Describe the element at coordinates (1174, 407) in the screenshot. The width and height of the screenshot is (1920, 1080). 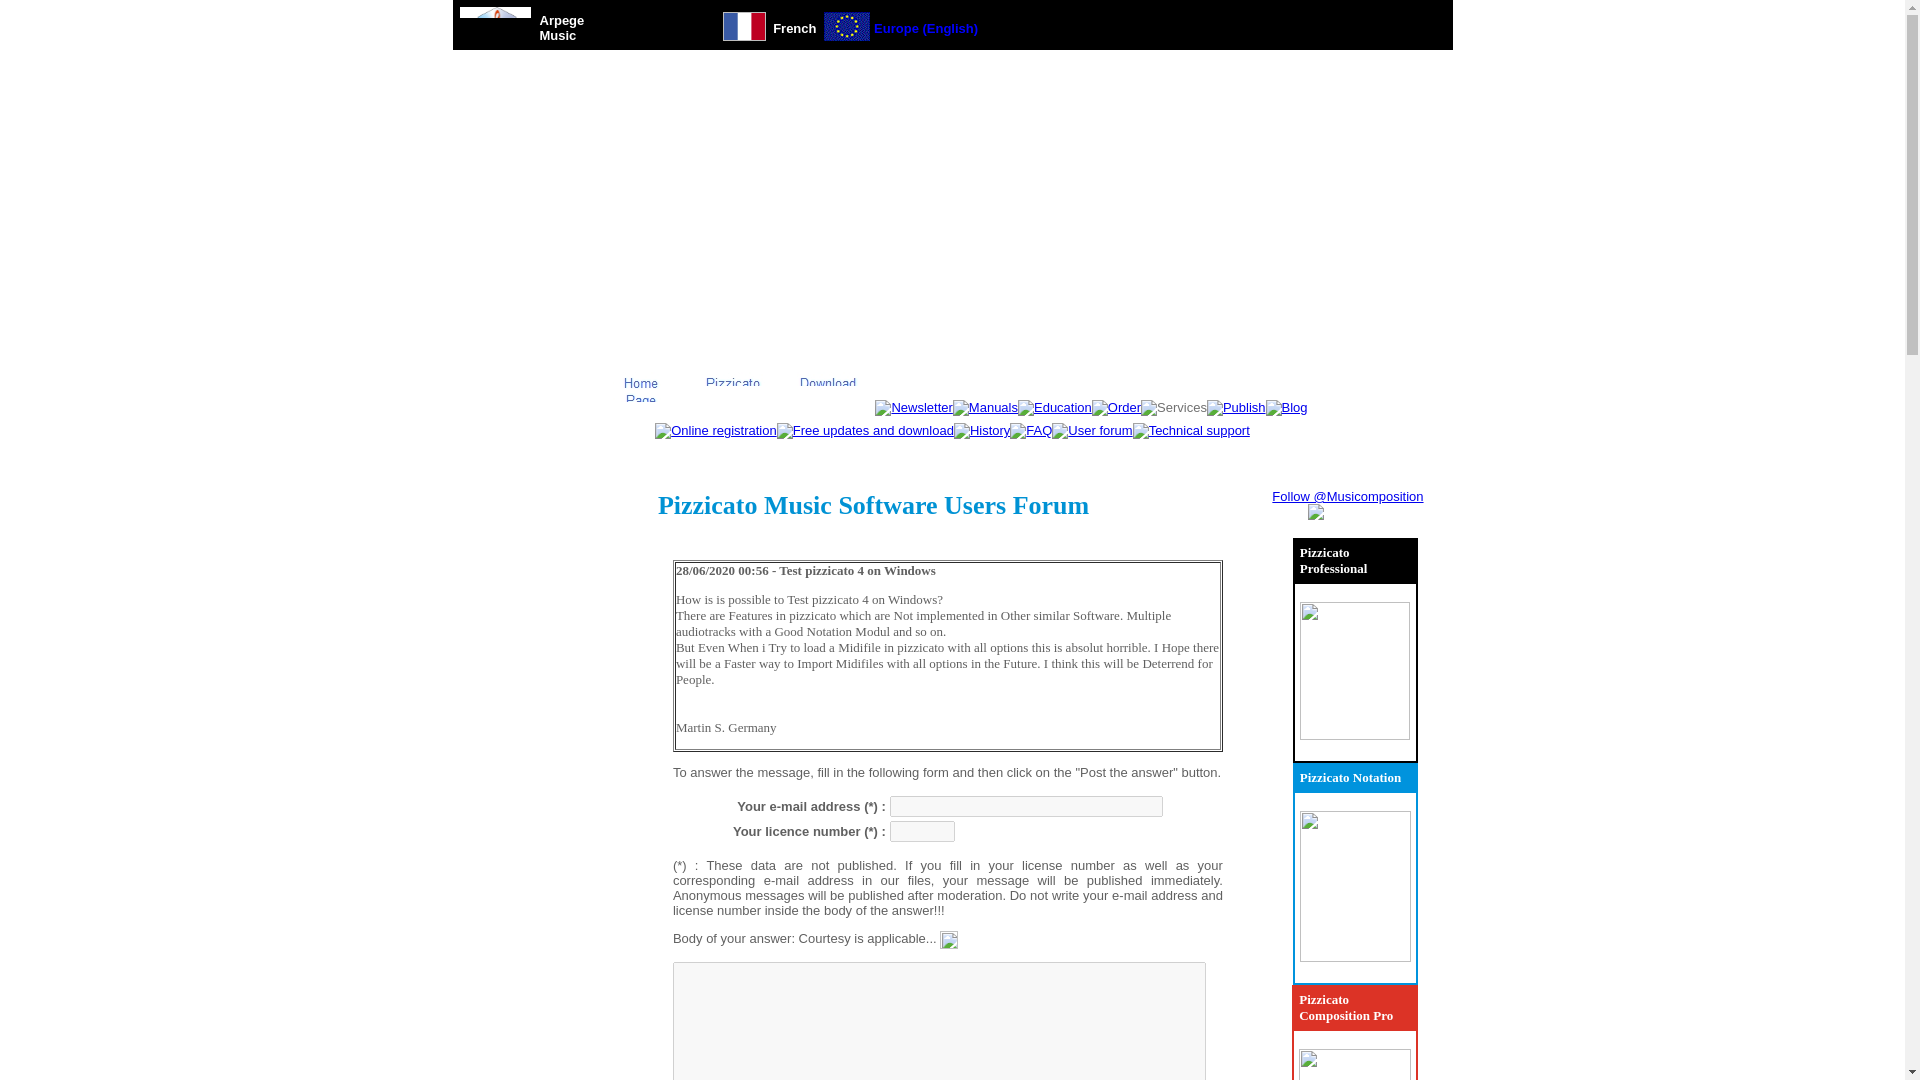
I see `You are here.` at that location.